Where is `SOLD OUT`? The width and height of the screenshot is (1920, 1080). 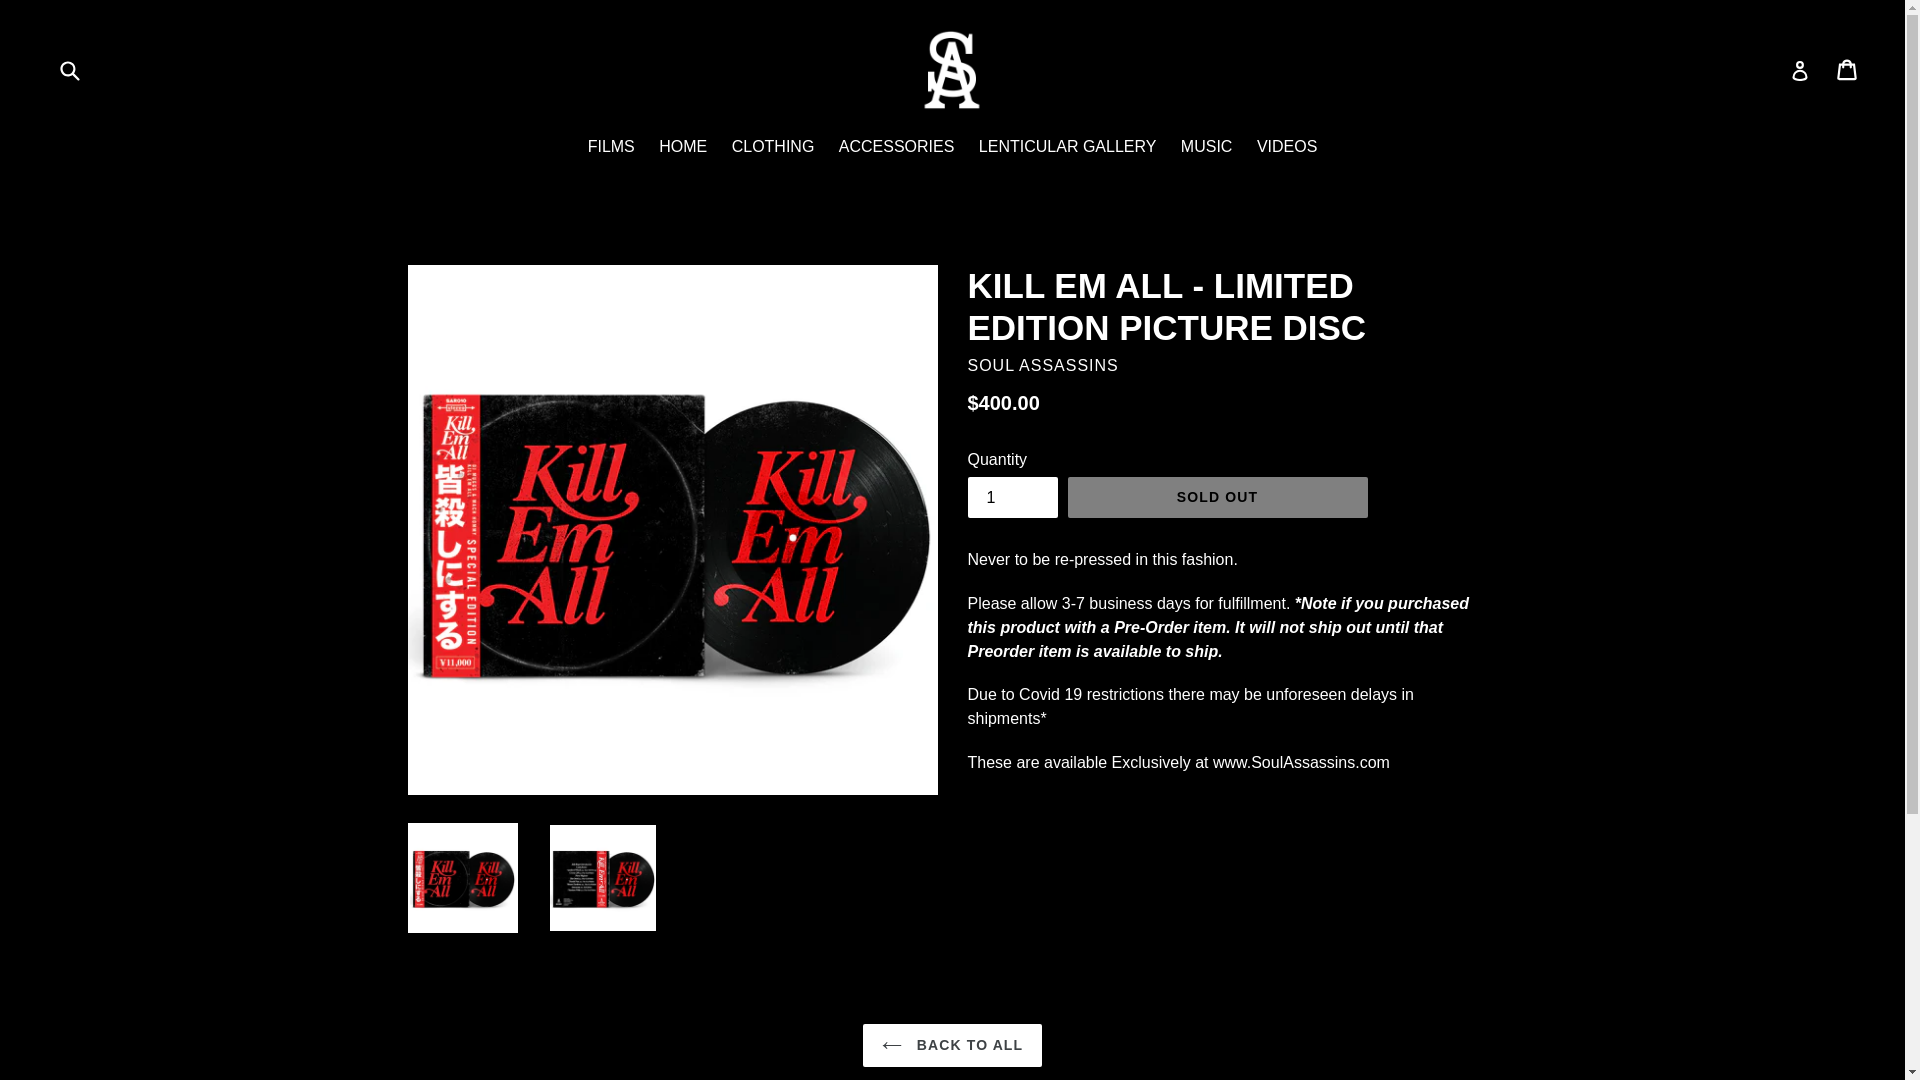 SOLD OUT is located at coordinates (1217, 498).